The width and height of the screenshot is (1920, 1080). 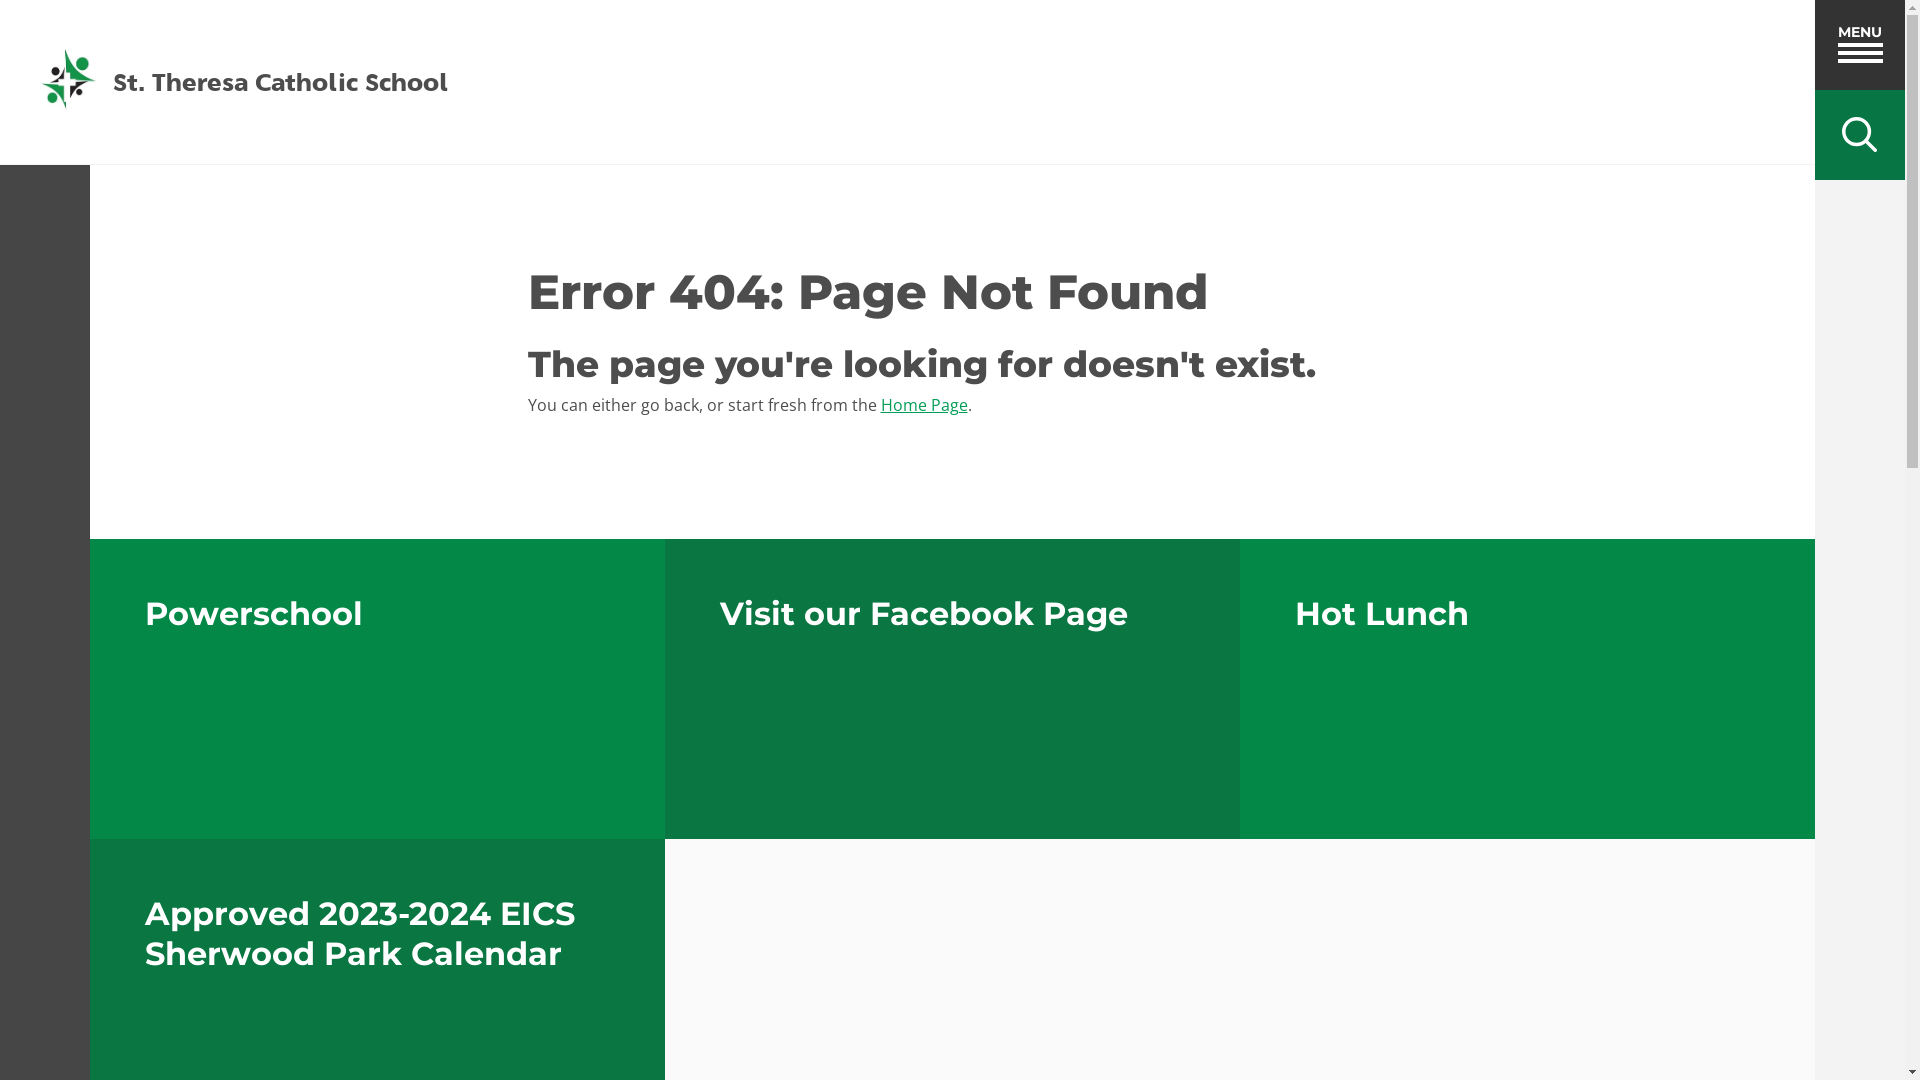 I want to click on home, so click(x=68, y=82).